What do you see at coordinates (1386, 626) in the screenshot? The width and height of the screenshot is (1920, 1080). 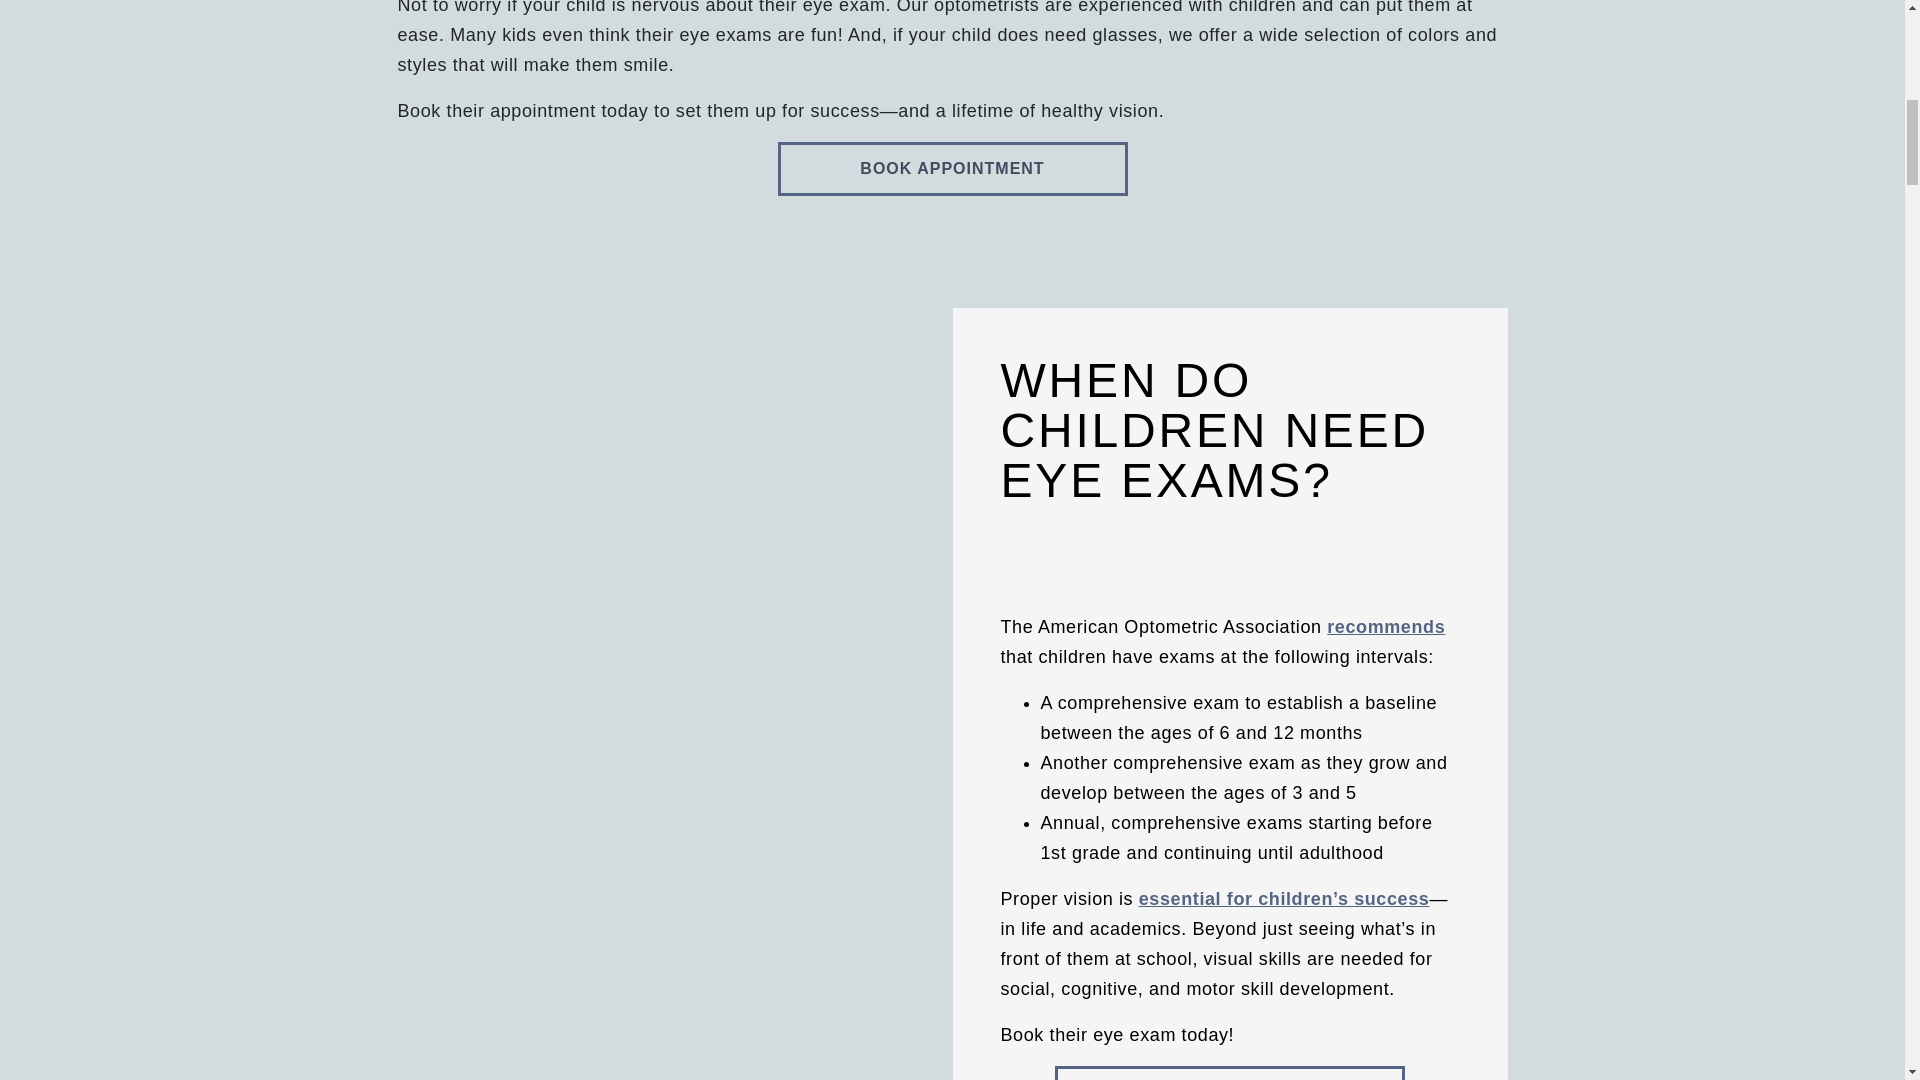 I see `recommends` at bounding box center [1386, 626].